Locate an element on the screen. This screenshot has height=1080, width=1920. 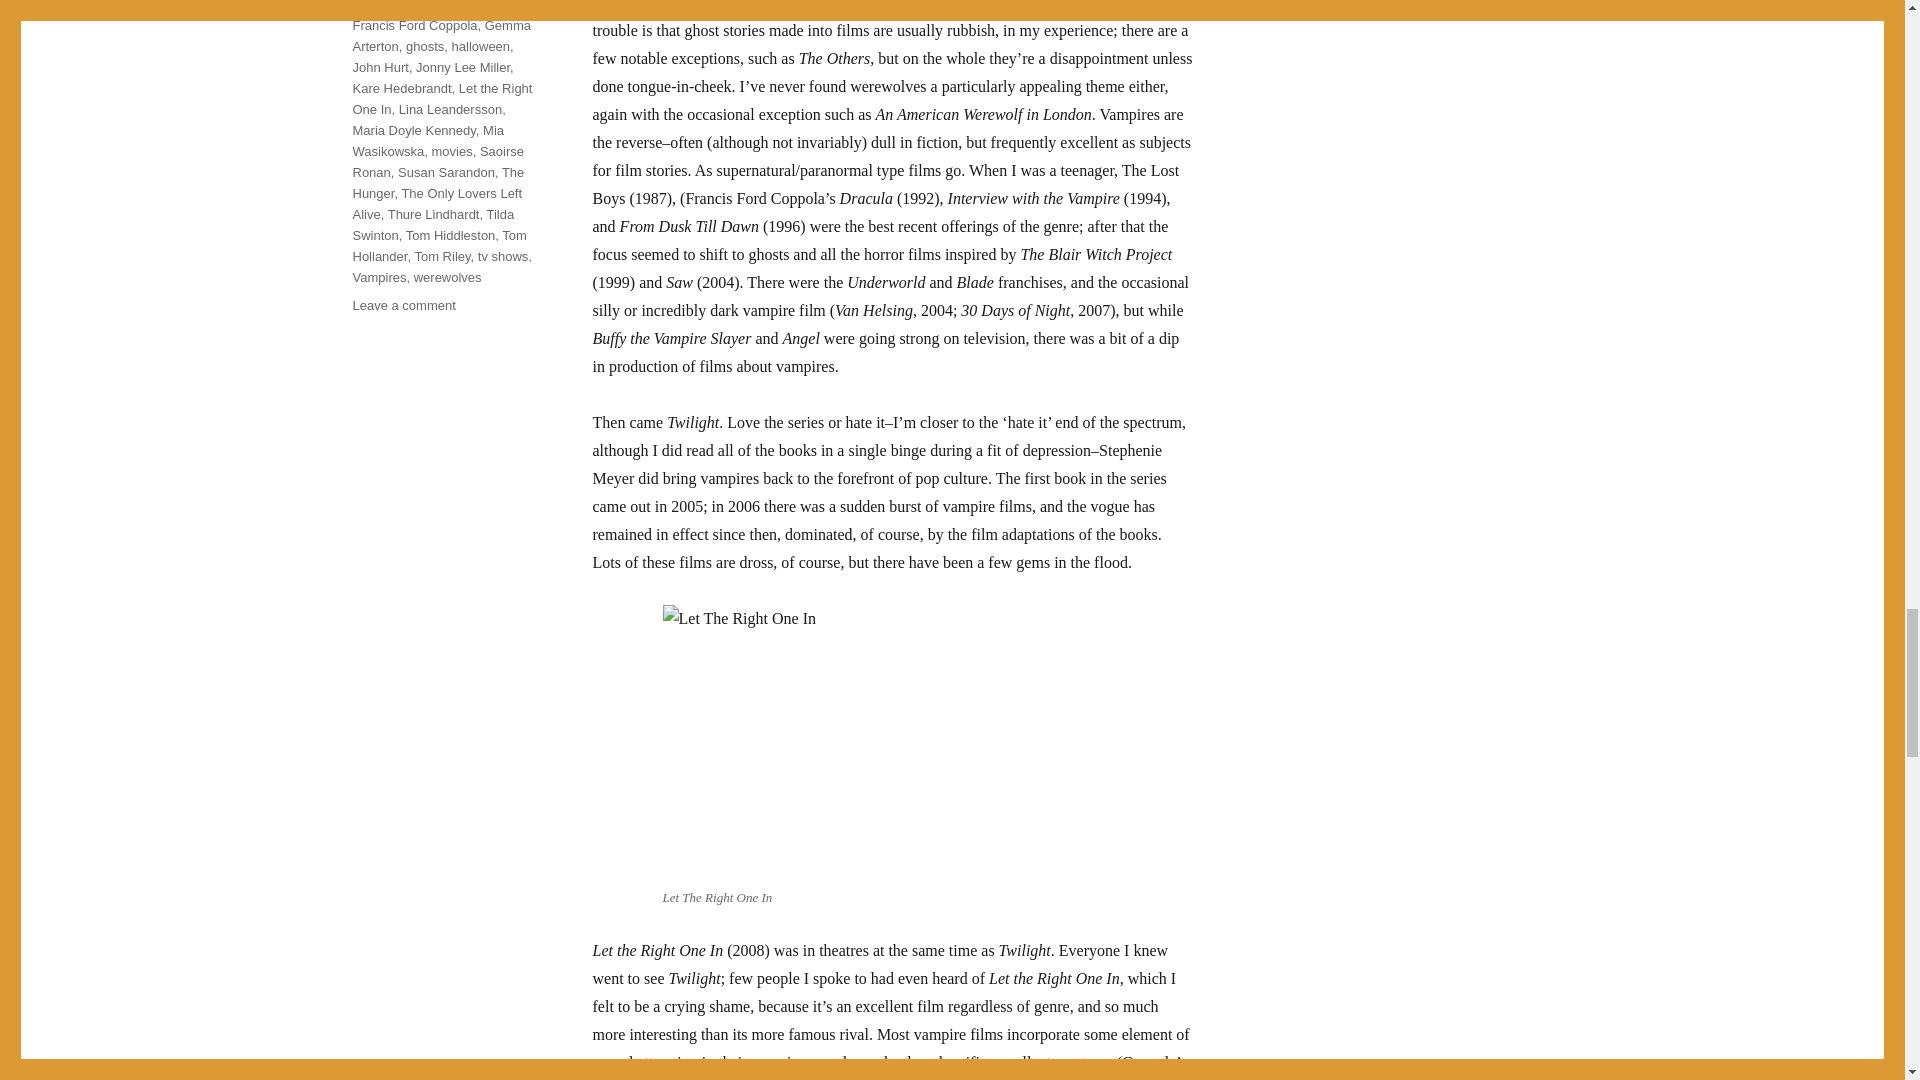
Gemma Arterton is located at coordinates (440, 36).